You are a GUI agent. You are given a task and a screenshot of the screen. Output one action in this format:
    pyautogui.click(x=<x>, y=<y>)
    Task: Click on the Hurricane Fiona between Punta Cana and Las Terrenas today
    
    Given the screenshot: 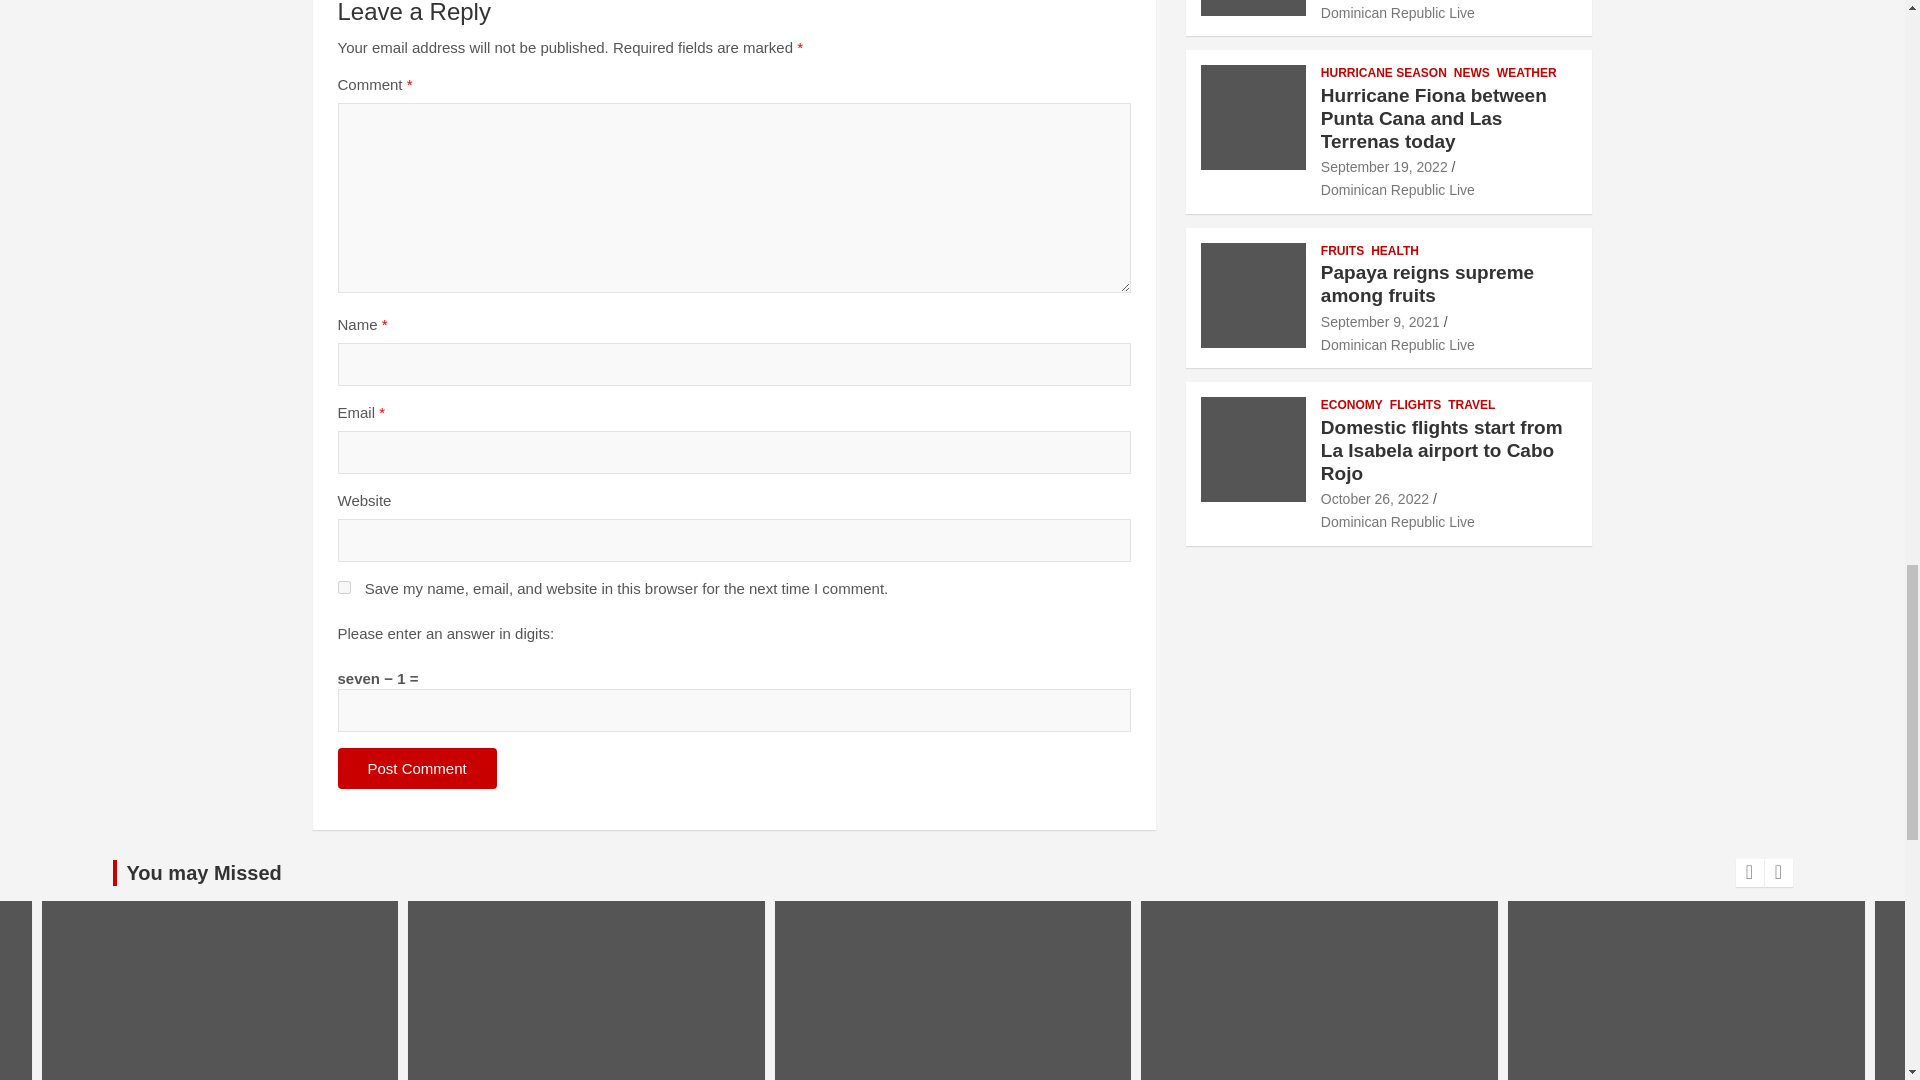 What is the action you would take?
    pyautogui.click(x=1384, y=166)
    